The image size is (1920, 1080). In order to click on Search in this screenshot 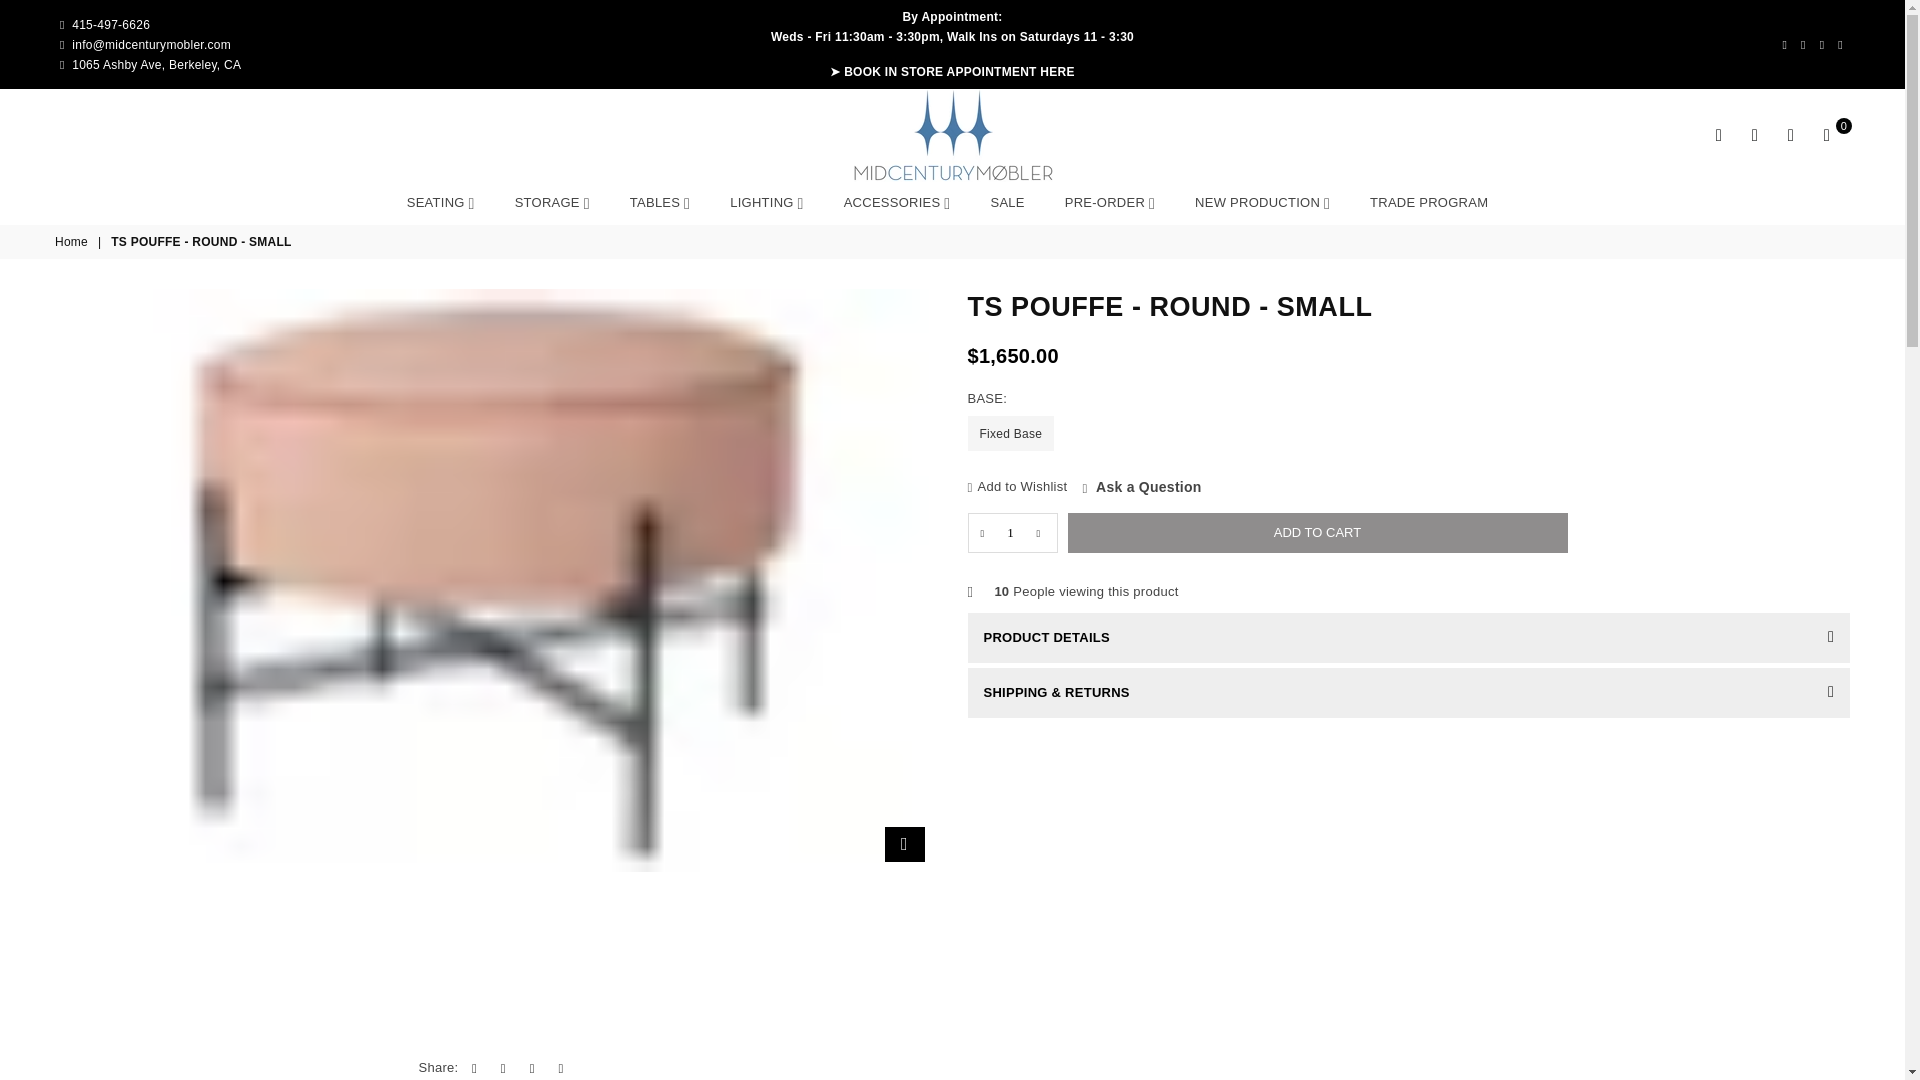, I will do `click(1719, 134)`.